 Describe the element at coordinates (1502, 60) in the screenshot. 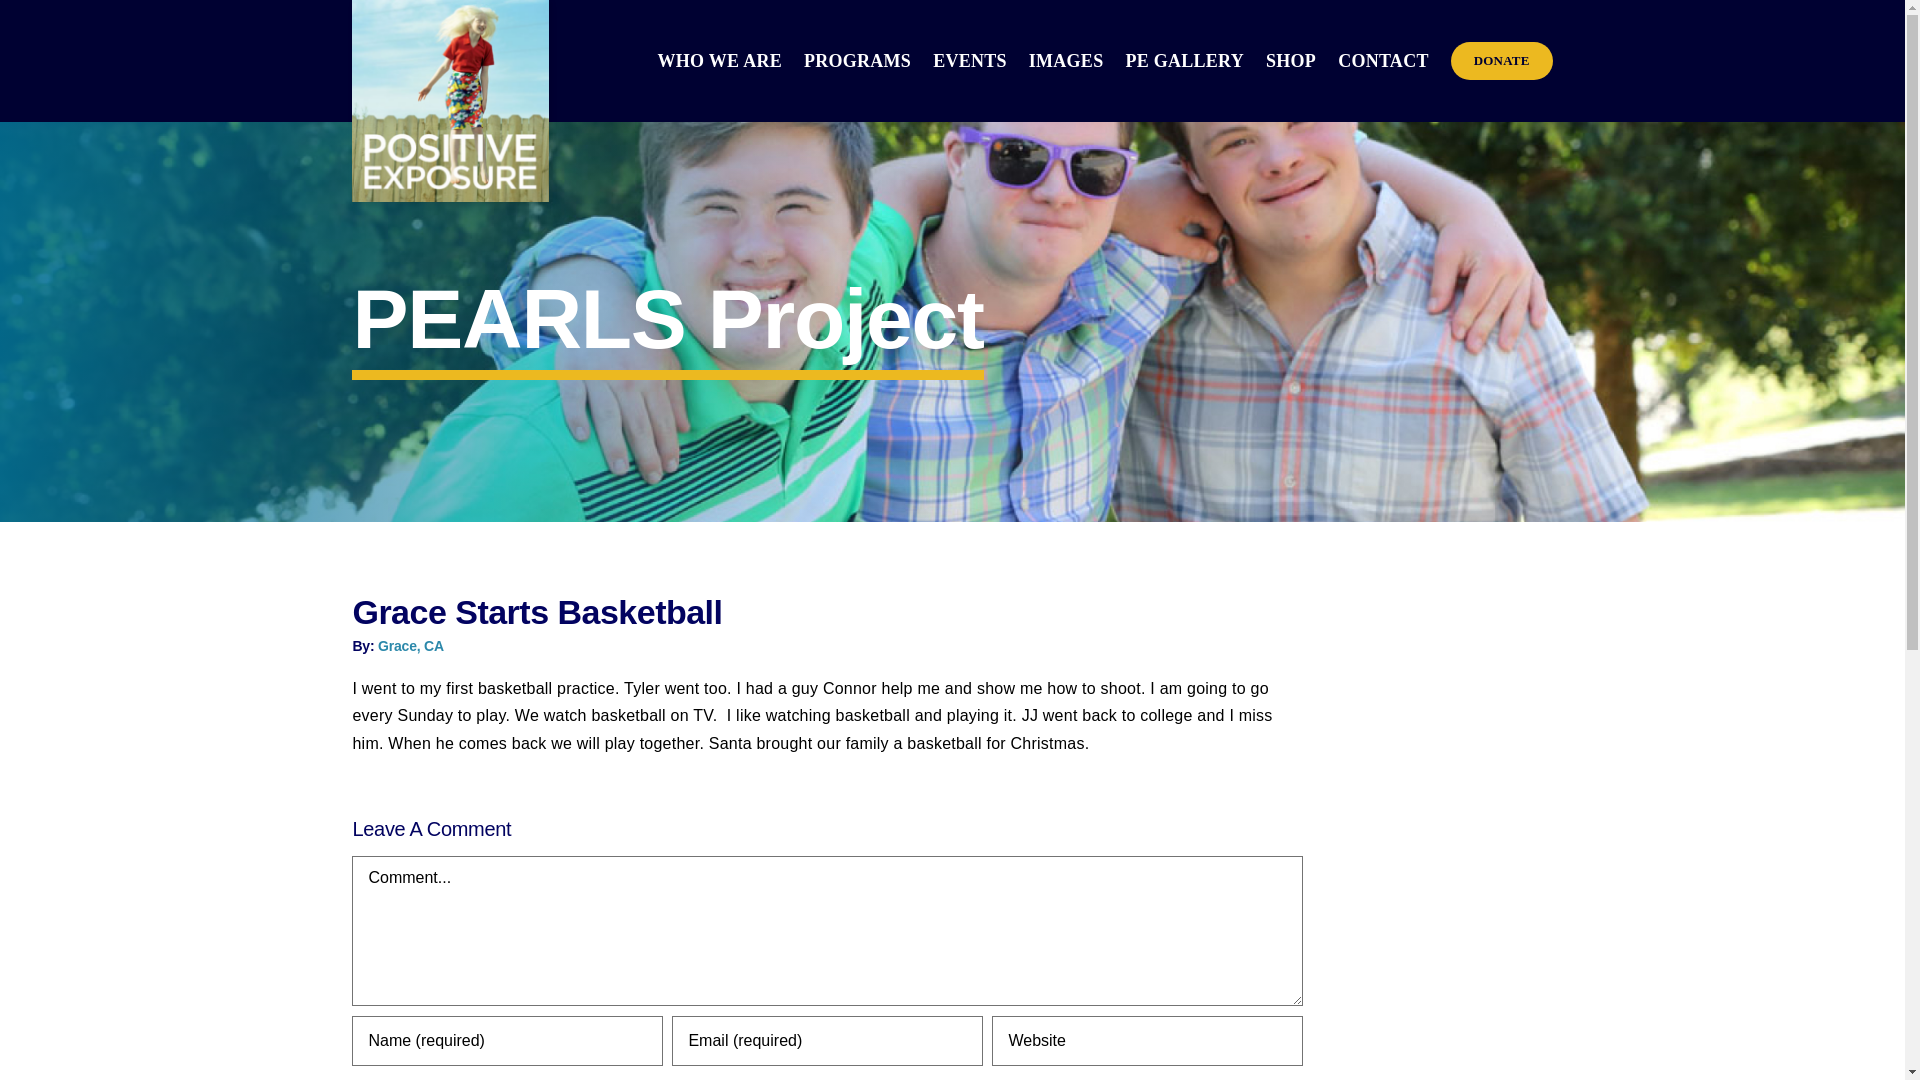

I see `DONATE` at that location.